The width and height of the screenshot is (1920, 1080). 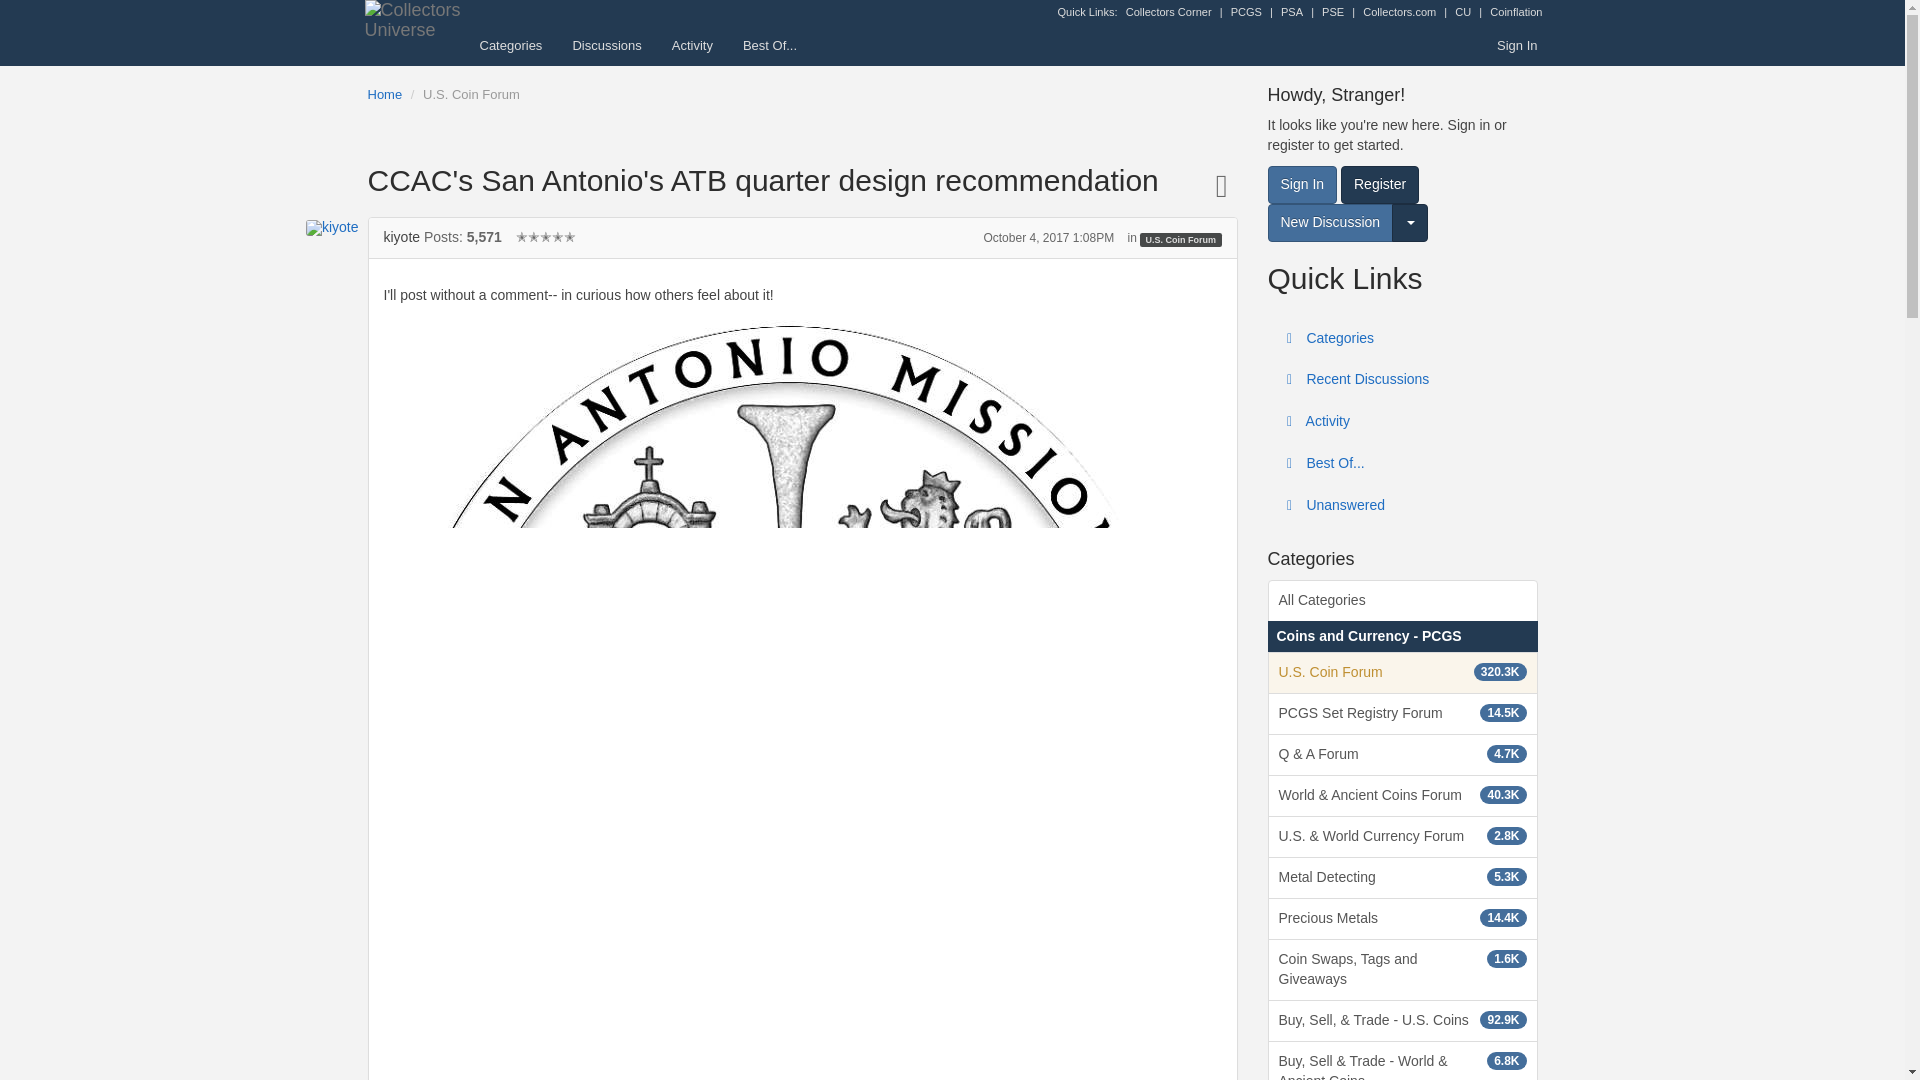 I want to click on U.S. Coin Forum, so click(x=471, y=94).